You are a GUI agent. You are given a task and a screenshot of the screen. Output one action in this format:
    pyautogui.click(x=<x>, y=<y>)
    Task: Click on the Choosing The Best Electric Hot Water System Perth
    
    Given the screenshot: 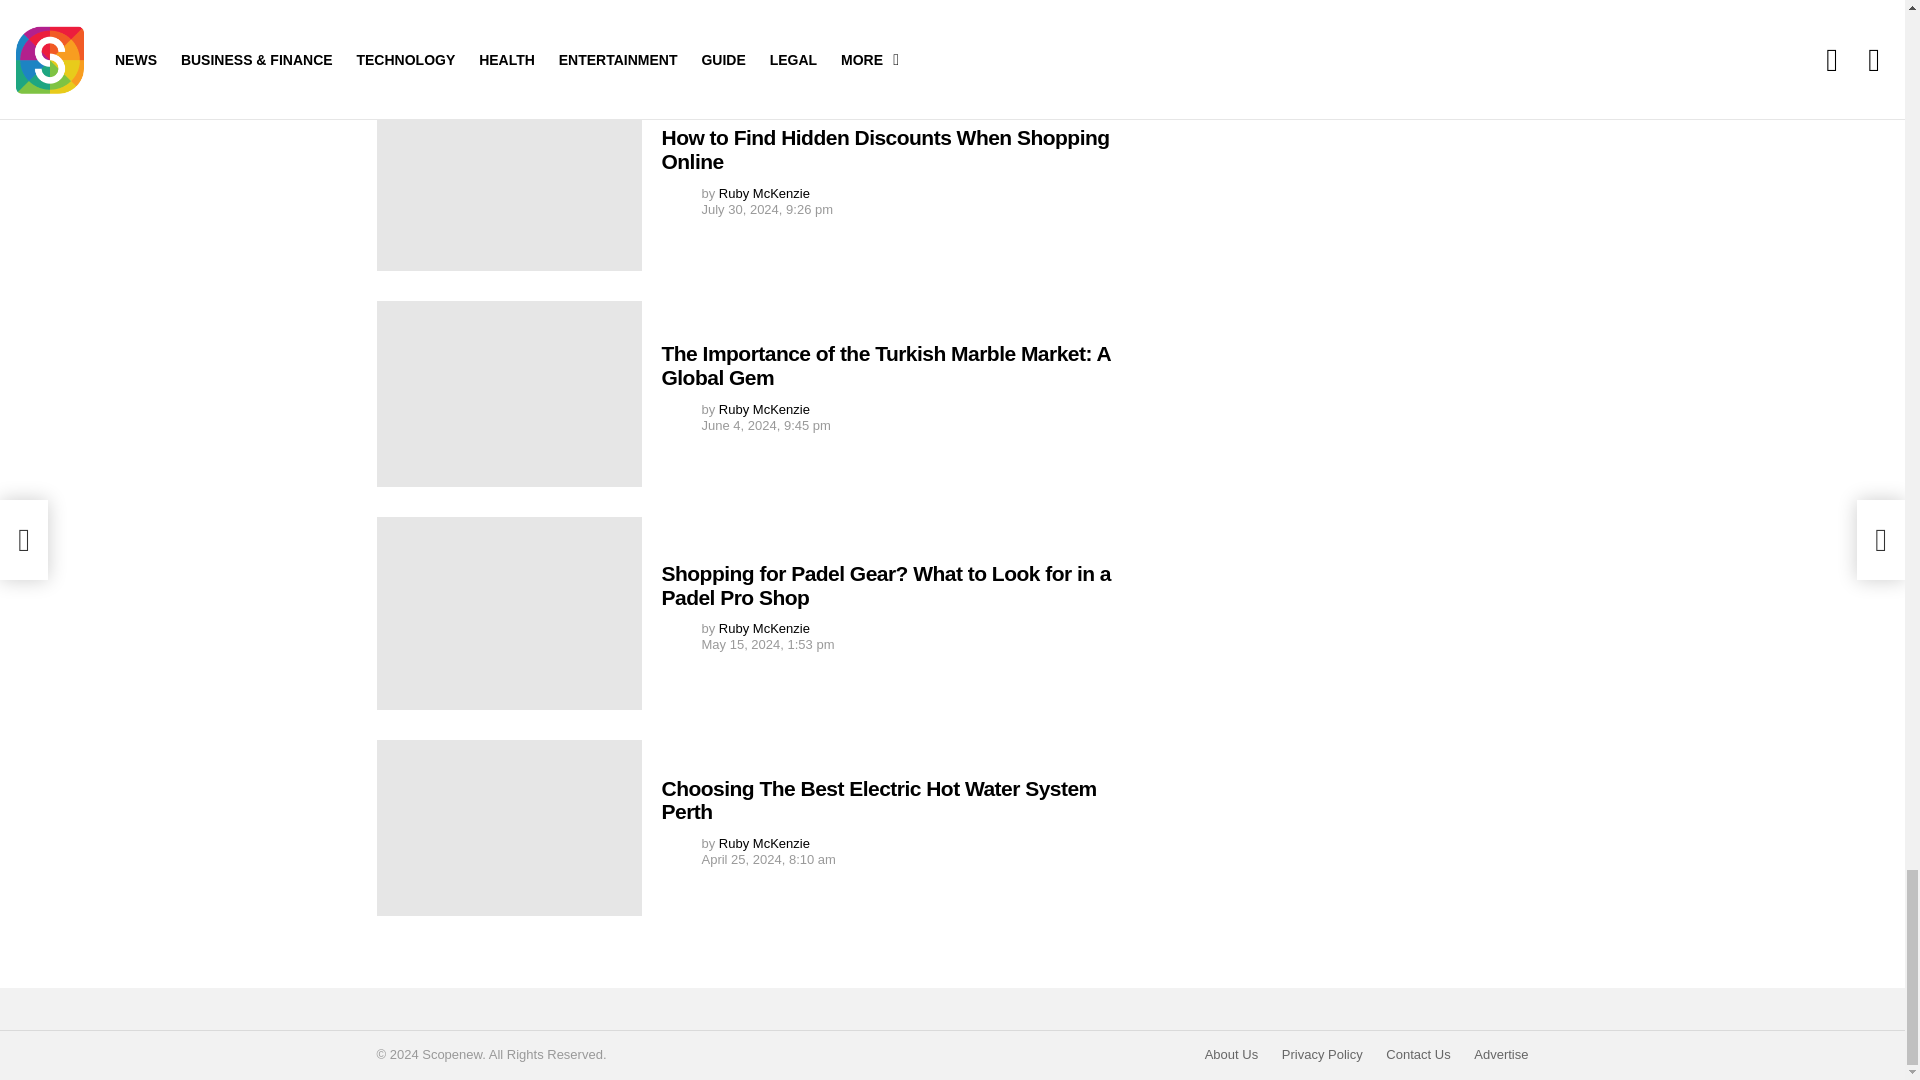 What is the action you would take?
    pyautogui.click(x=508, y=827)
    